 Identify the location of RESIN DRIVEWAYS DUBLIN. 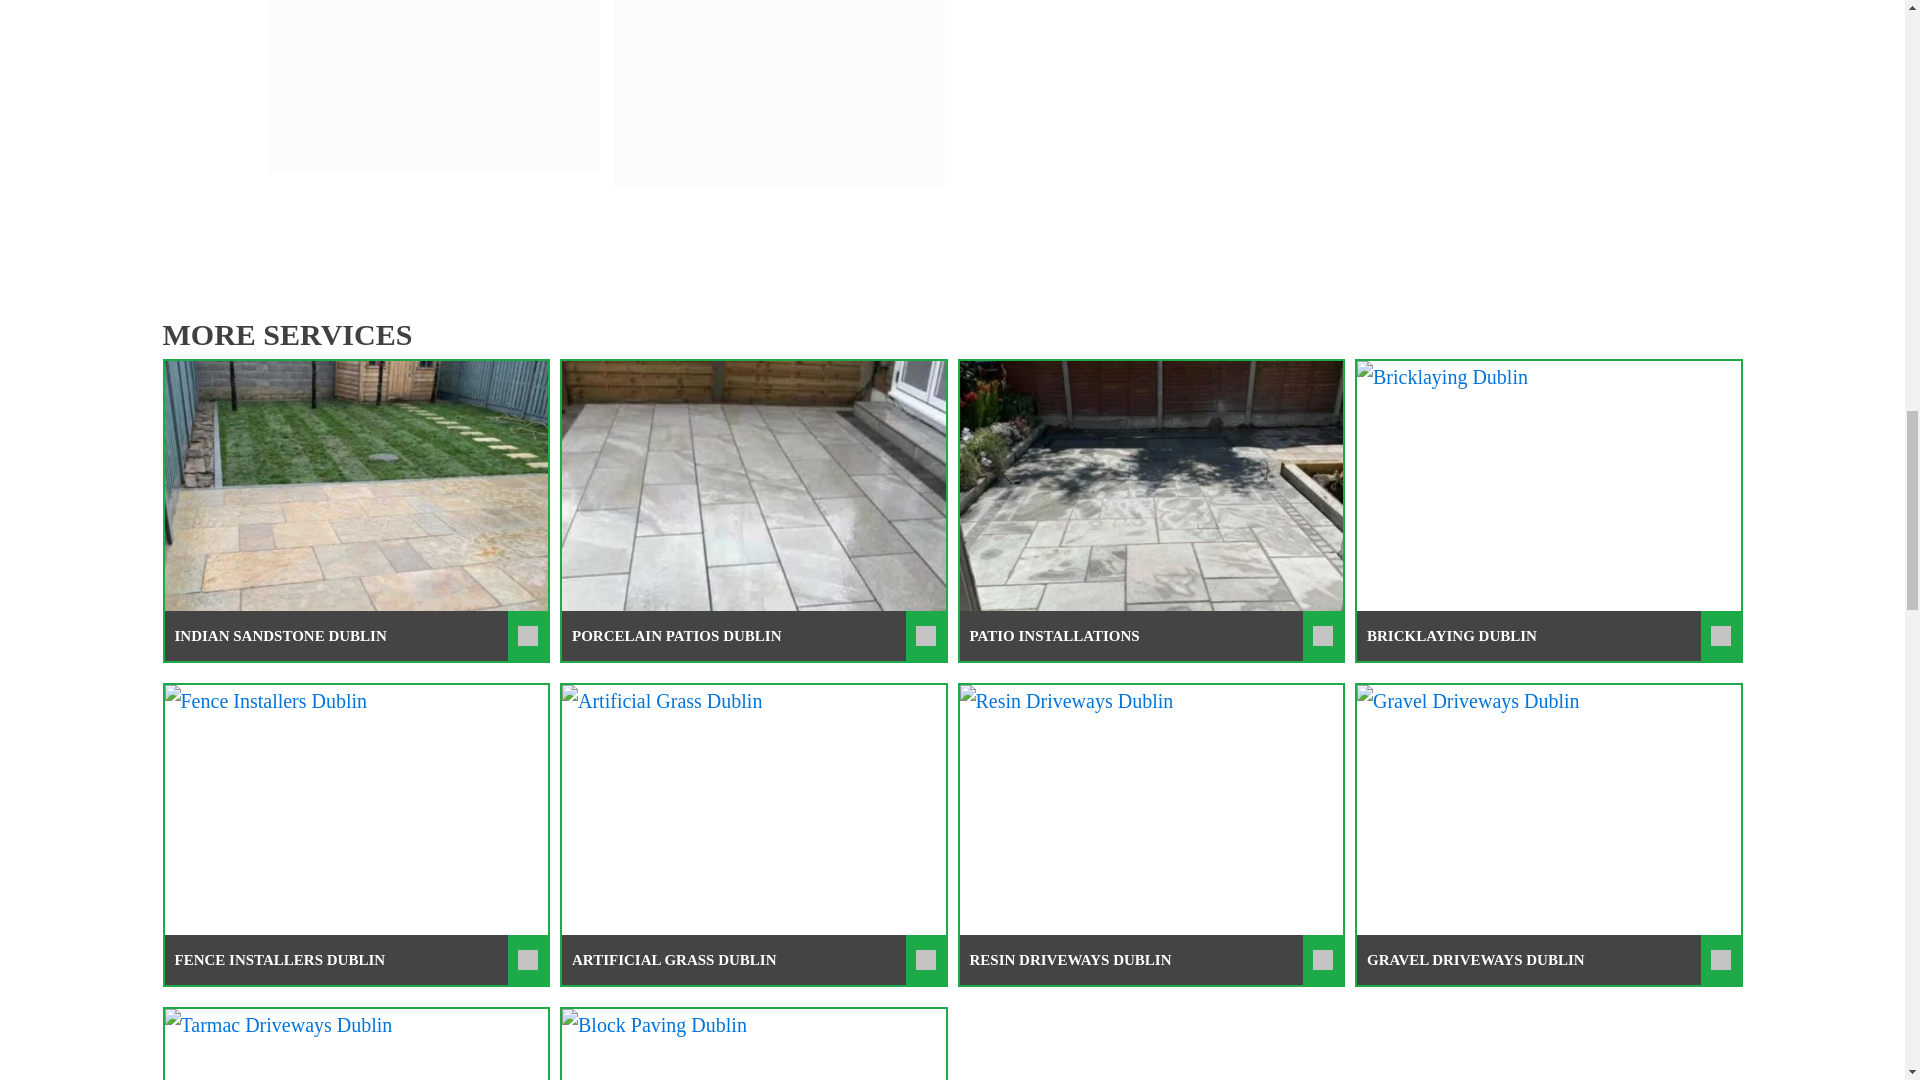
(1152, 960).